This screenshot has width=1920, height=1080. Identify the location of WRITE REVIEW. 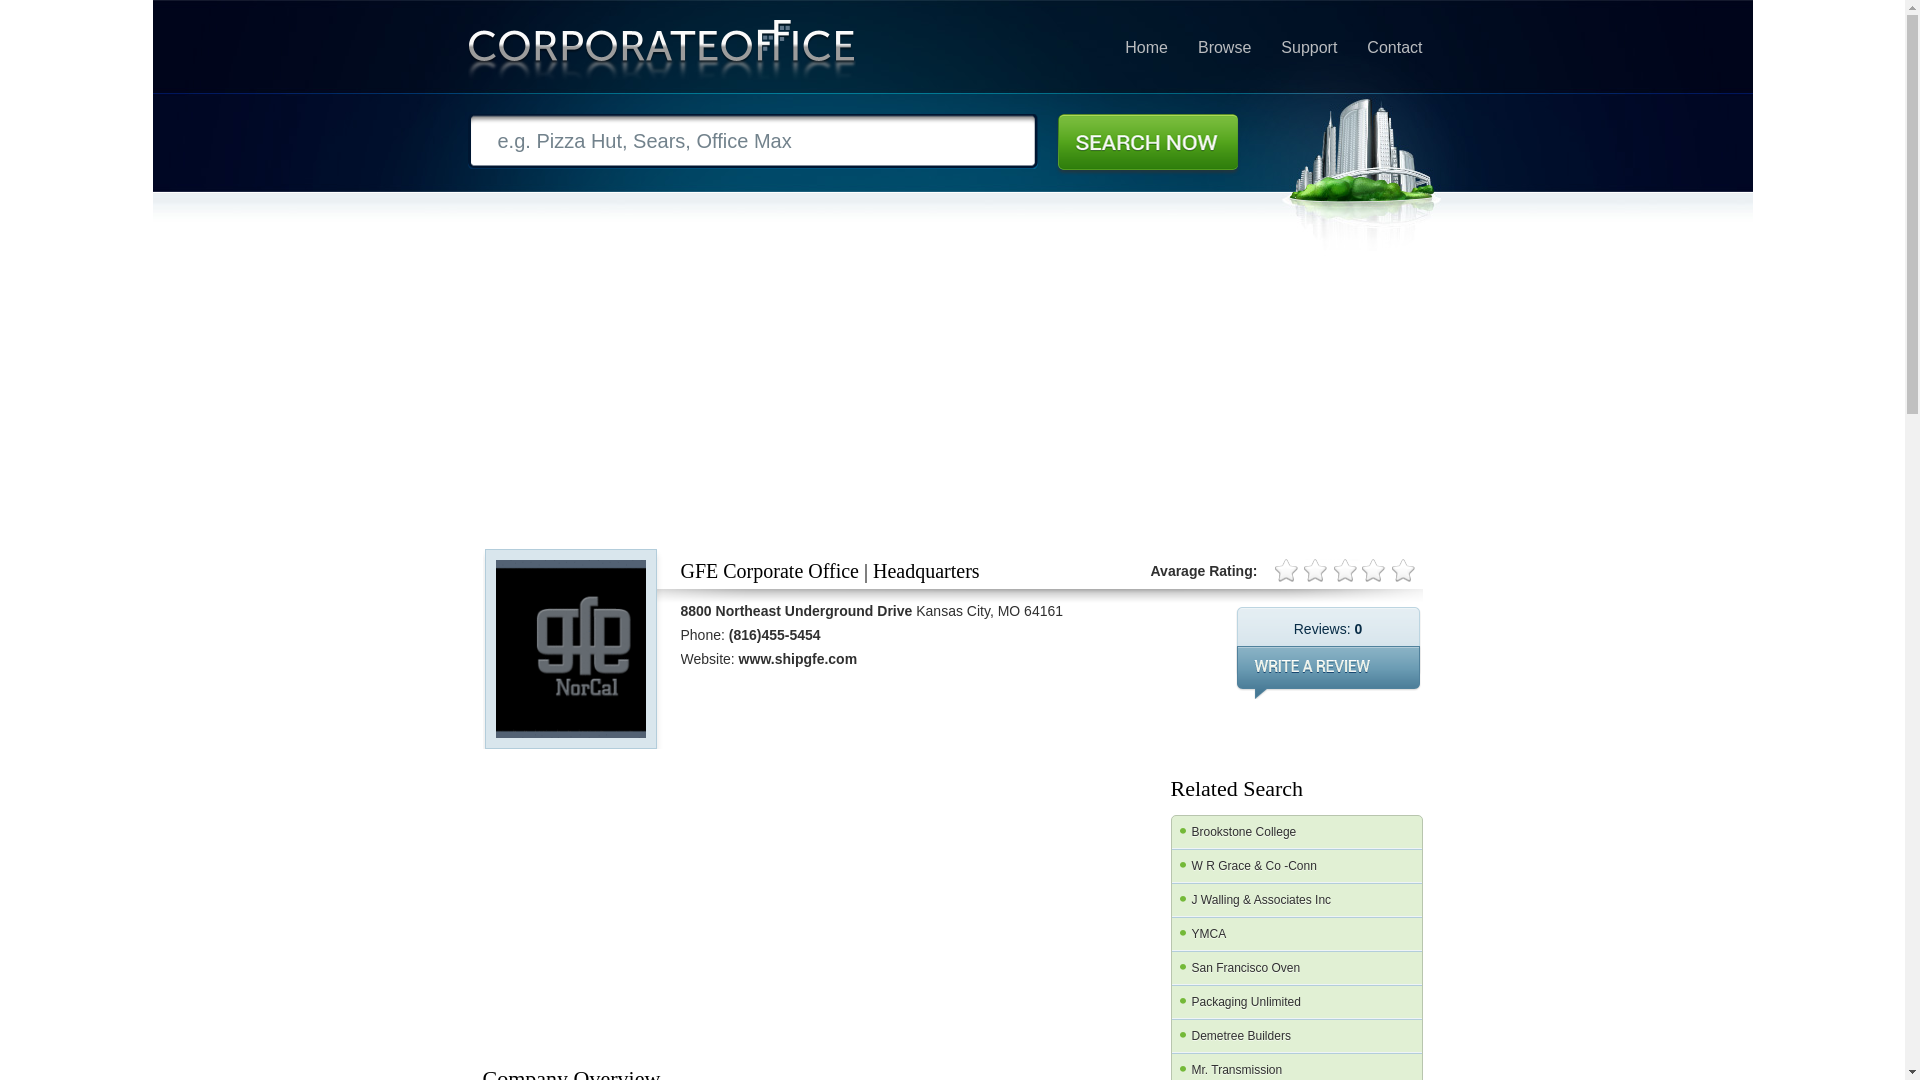
(1328, 672).